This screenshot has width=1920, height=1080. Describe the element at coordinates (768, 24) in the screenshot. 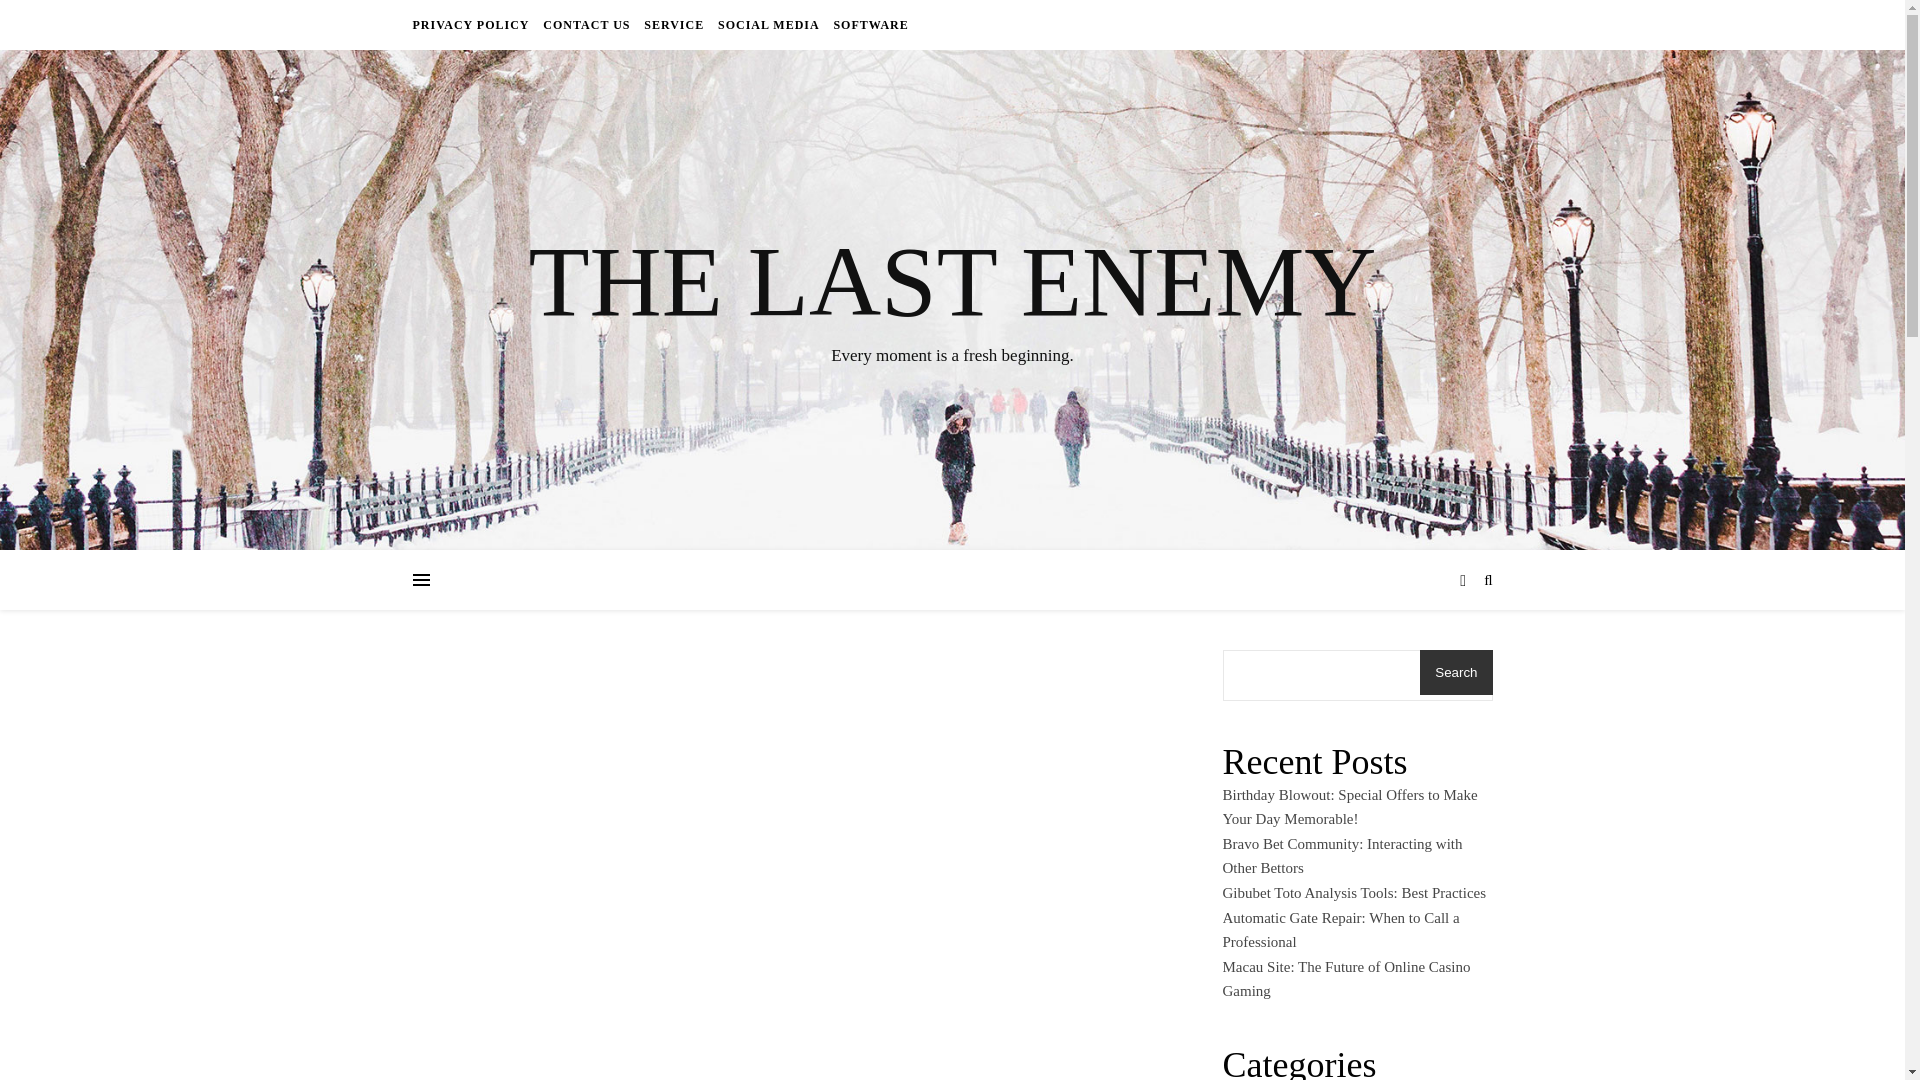

I see `SOCIAL MEDIA` at that location.